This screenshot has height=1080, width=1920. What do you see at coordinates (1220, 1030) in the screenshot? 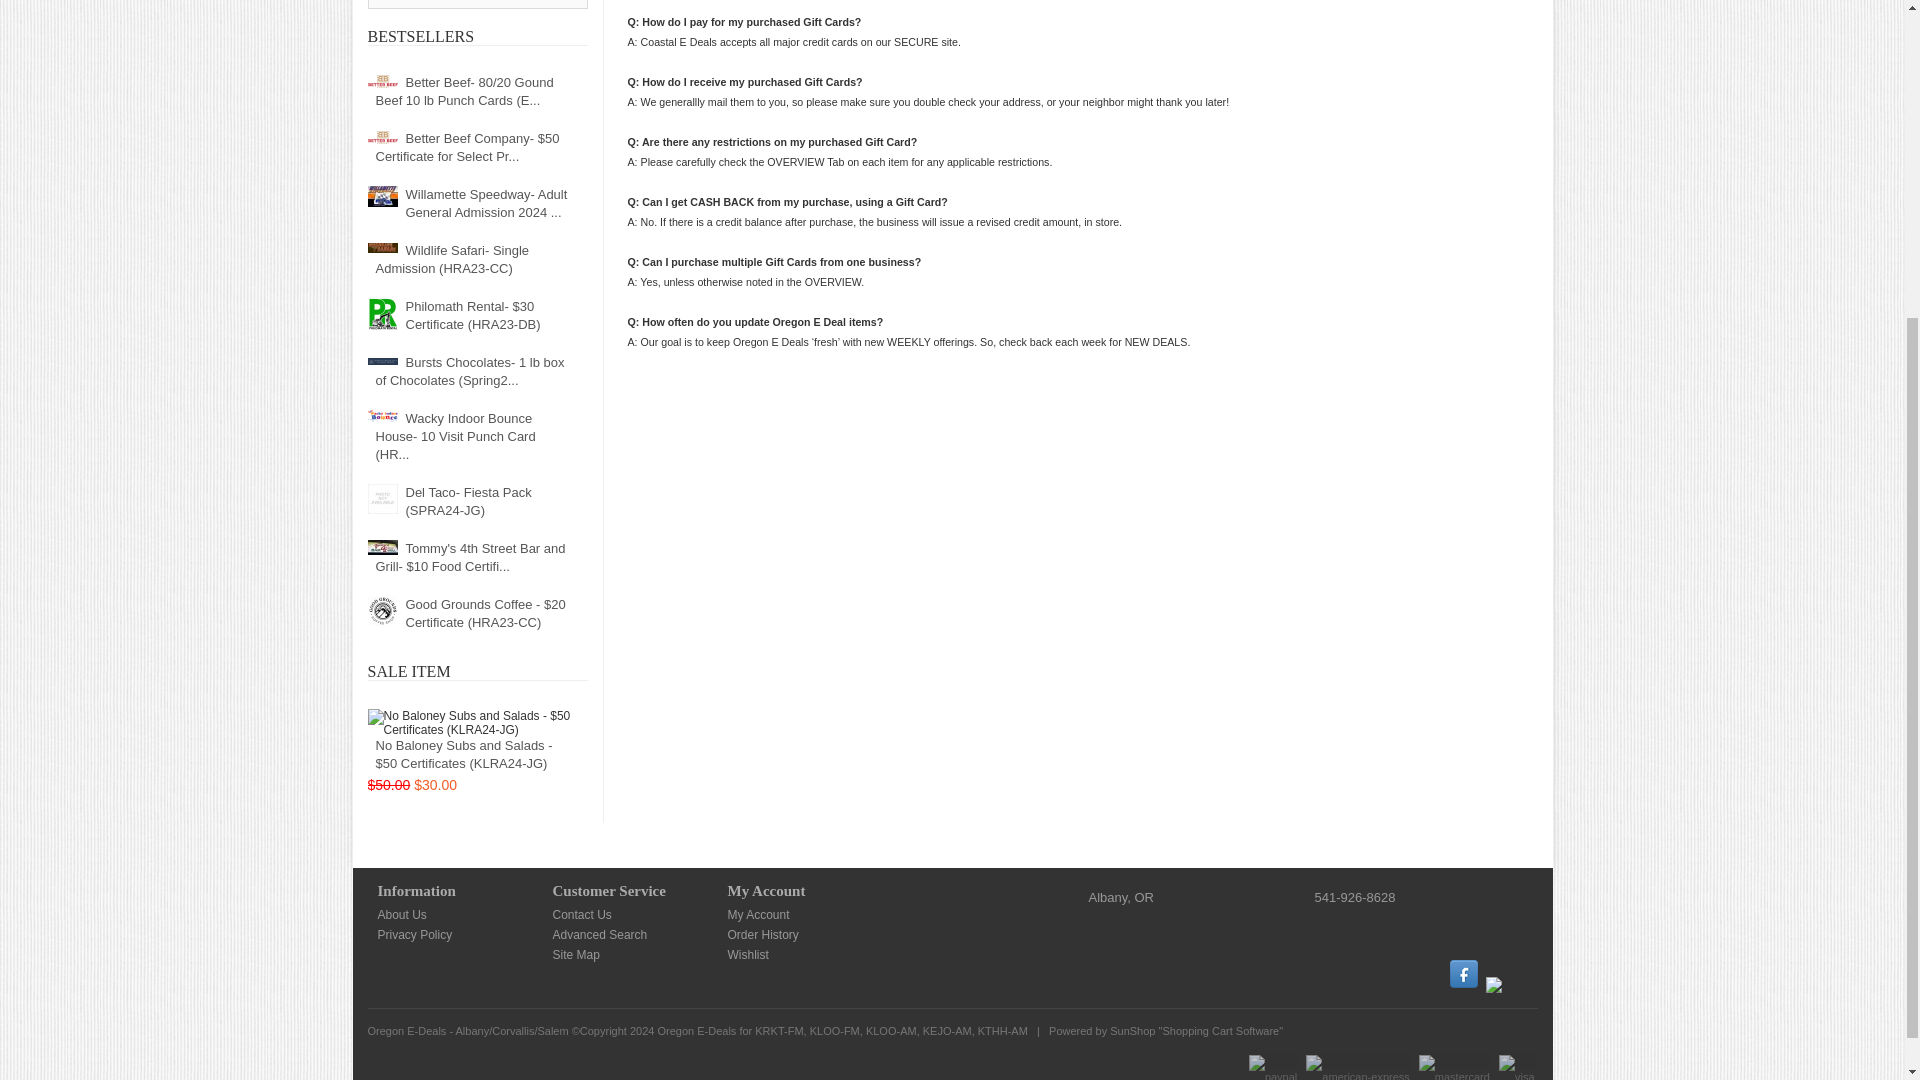
I see `Ecommerce Shopping Cart Software` at bounding box center [1220, 1030].